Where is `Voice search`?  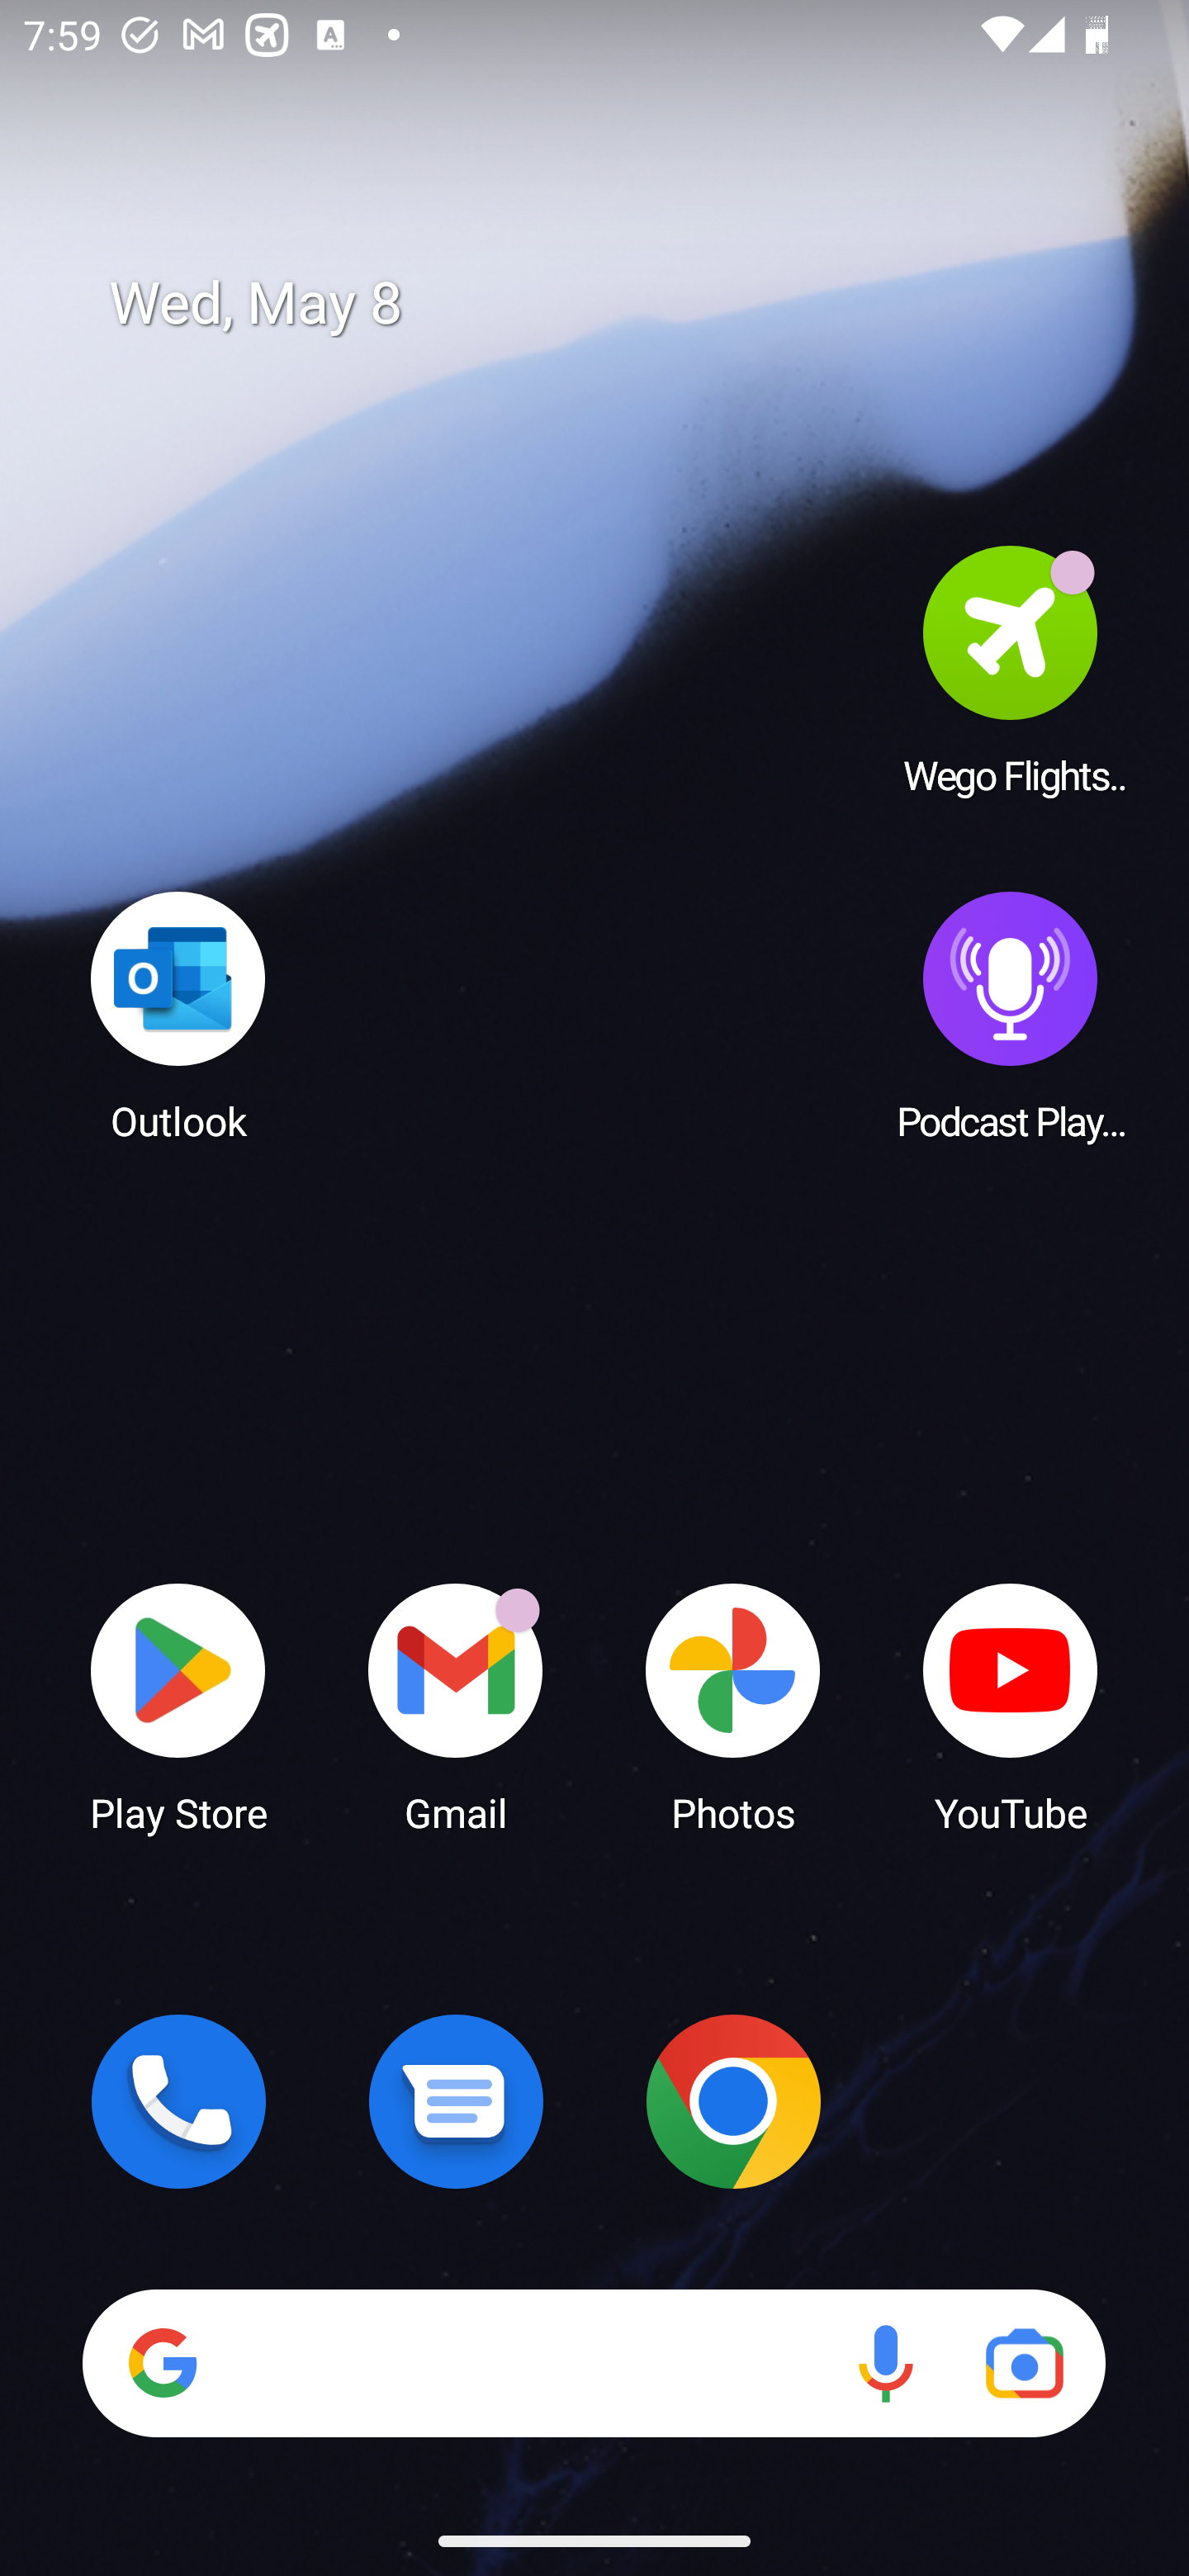
Voice search is located at coordinates (885, 2363).